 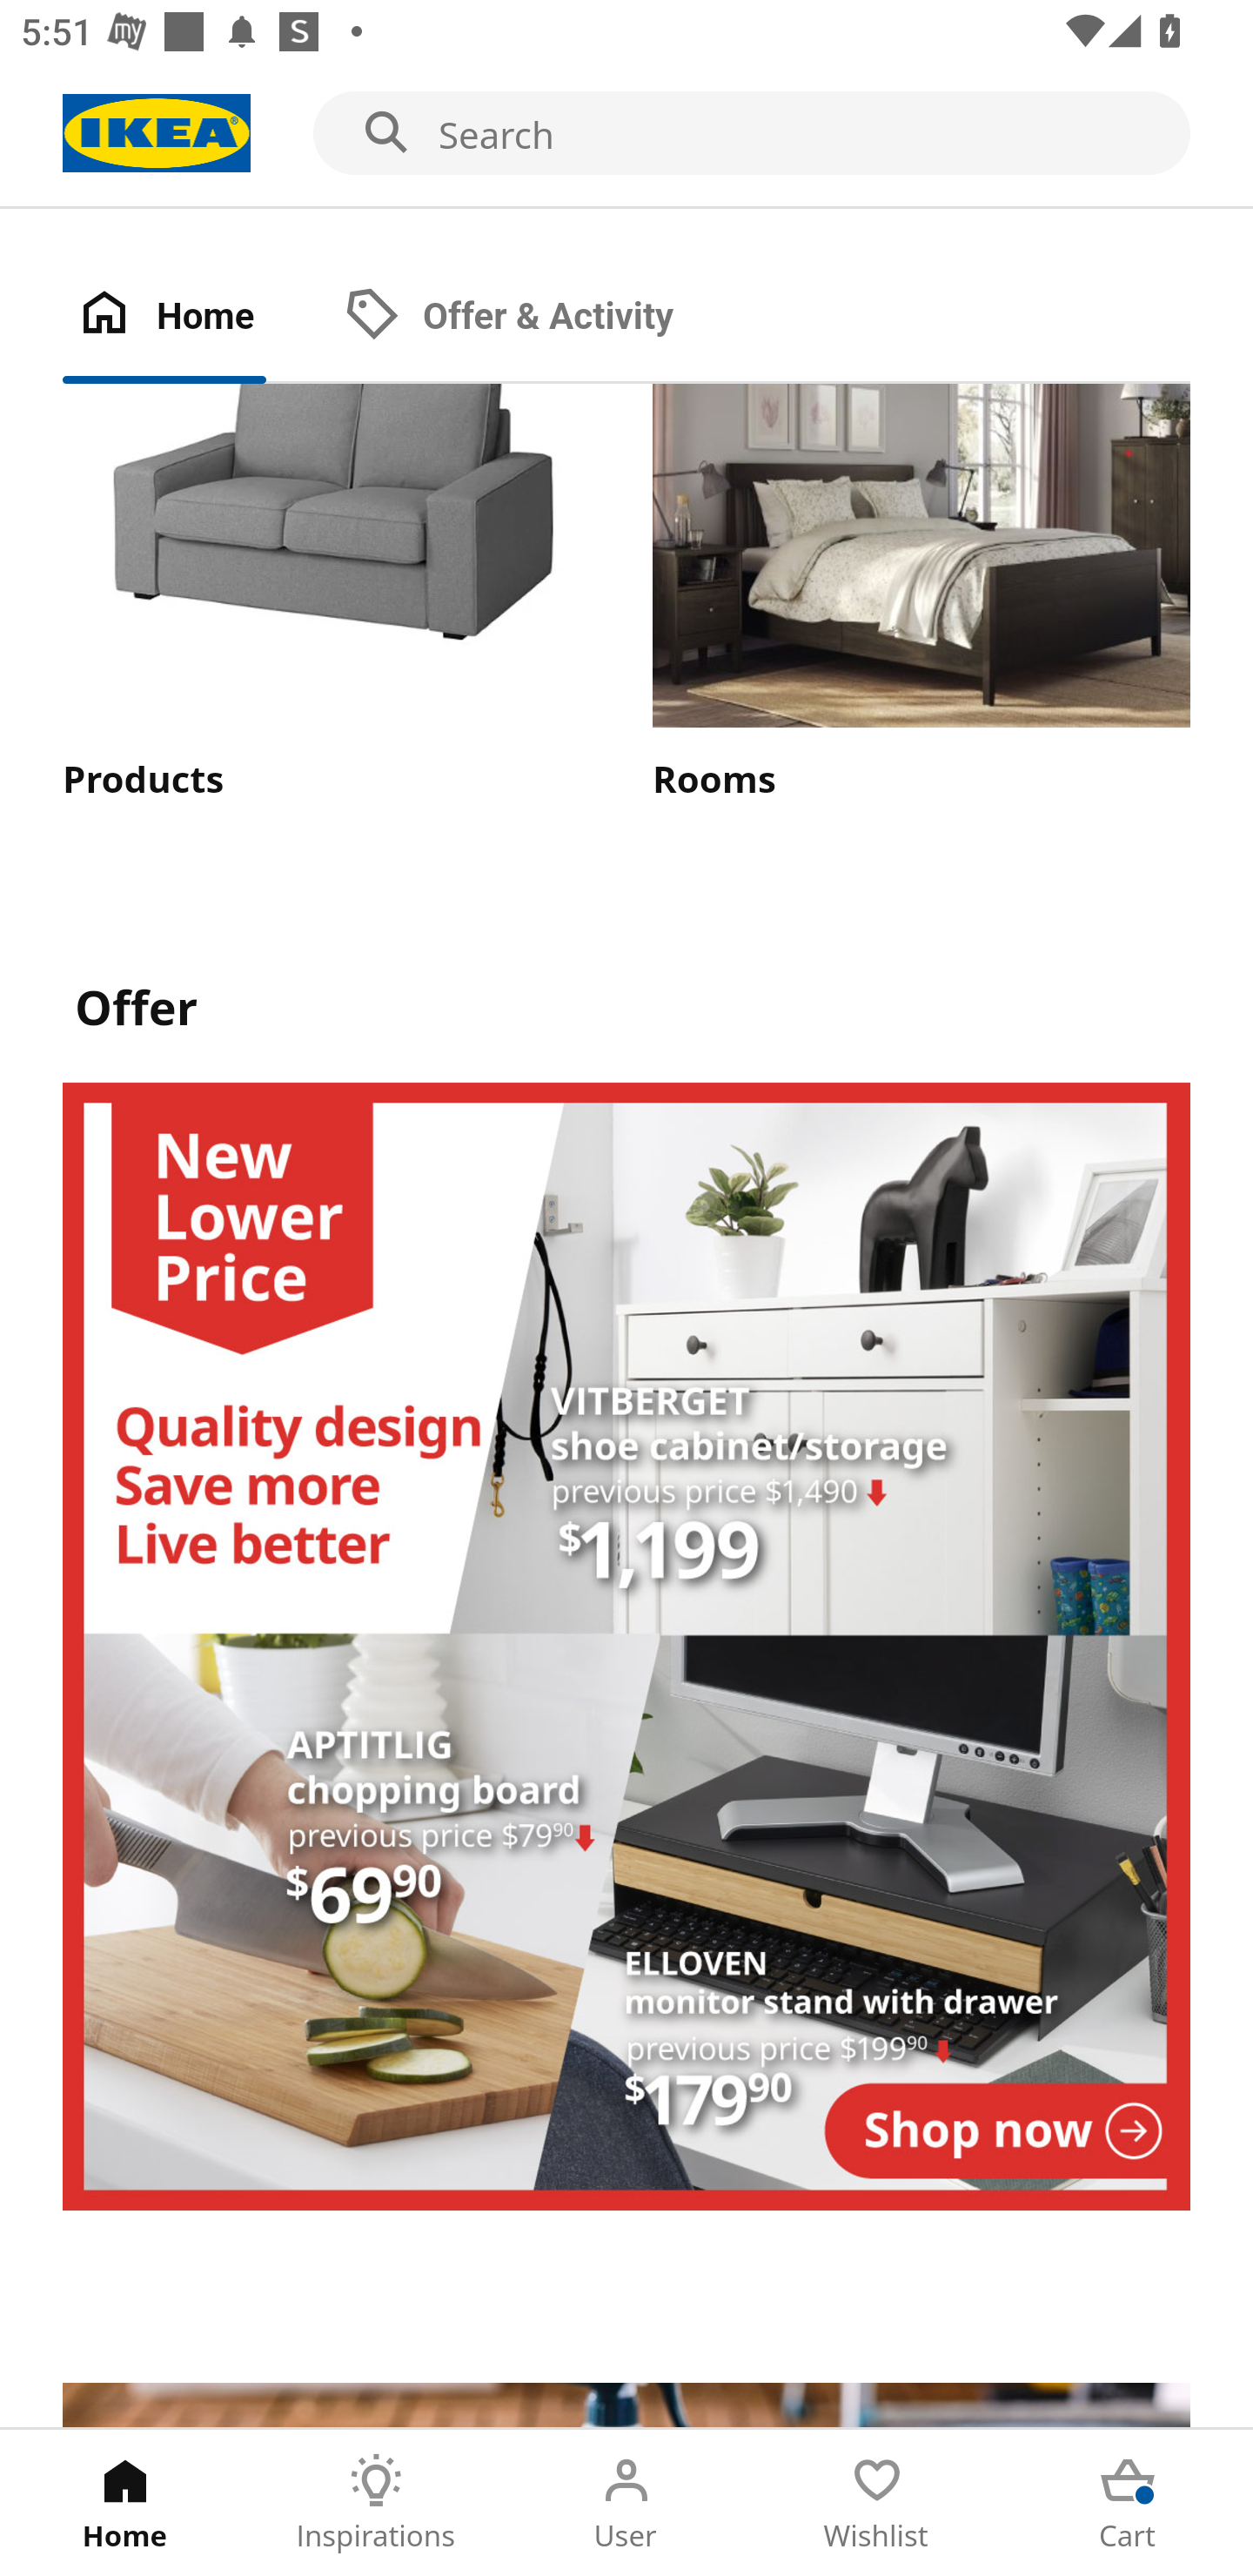 What do you see at coordinates (921, 595) in the screenshot?
I see `Rooms` at bounding box center [921, 595].